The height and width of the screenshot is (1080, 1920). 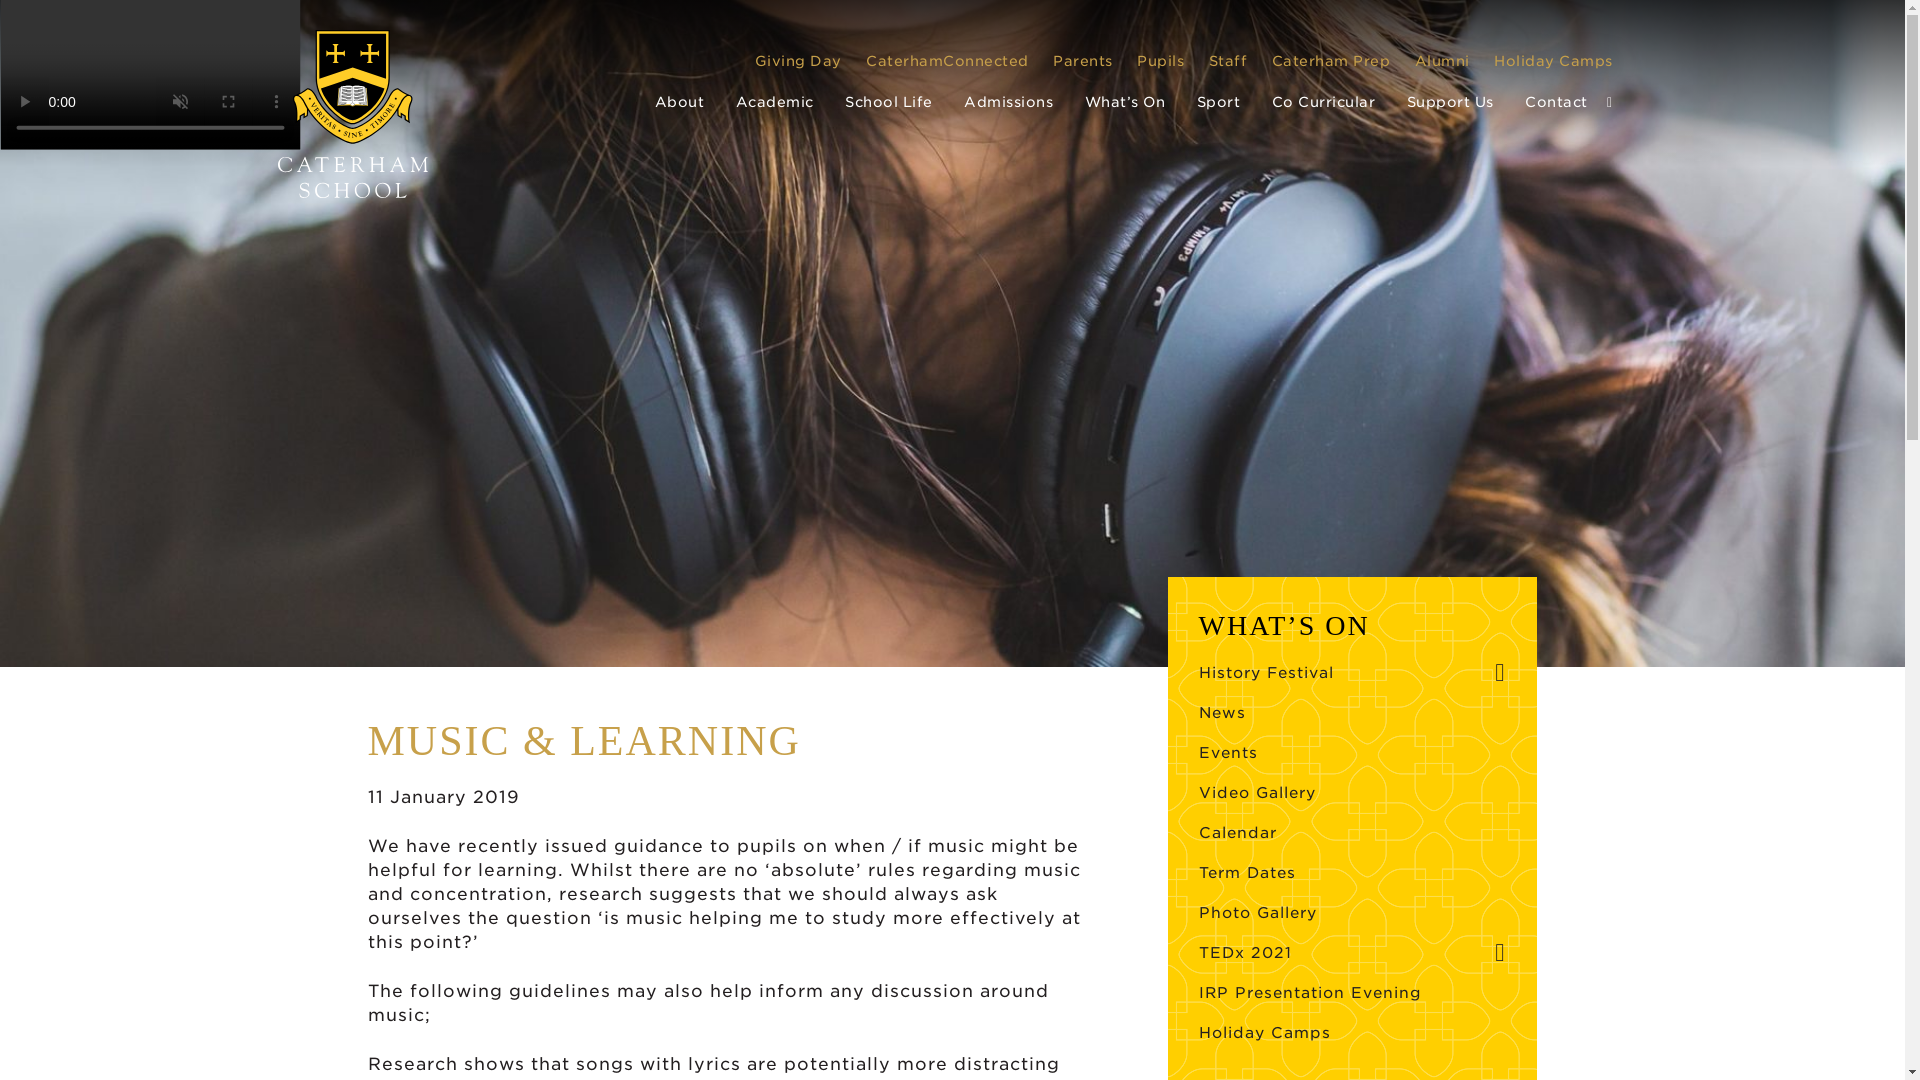 I want to click on Parents, so click(x=1082, y=61).